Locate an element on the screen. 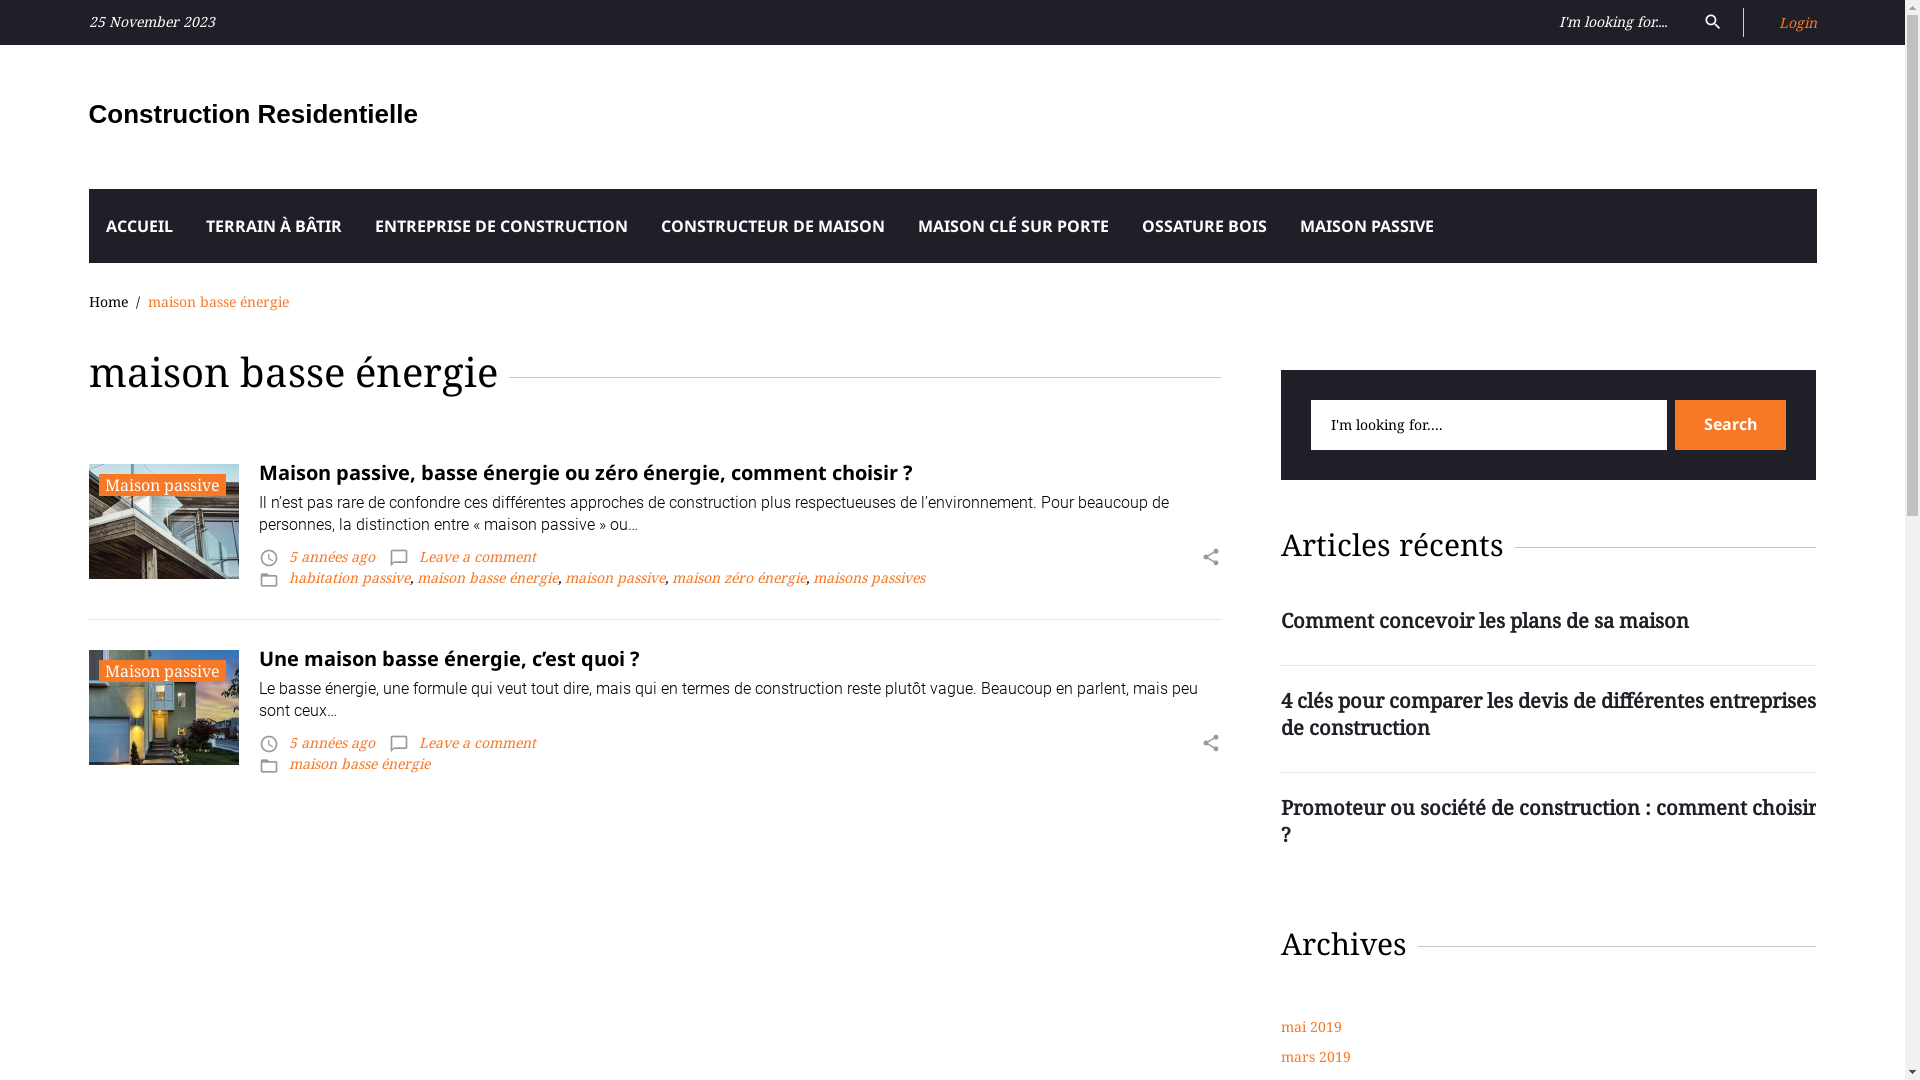  Leave a comment is located at coordinates (476, 556).